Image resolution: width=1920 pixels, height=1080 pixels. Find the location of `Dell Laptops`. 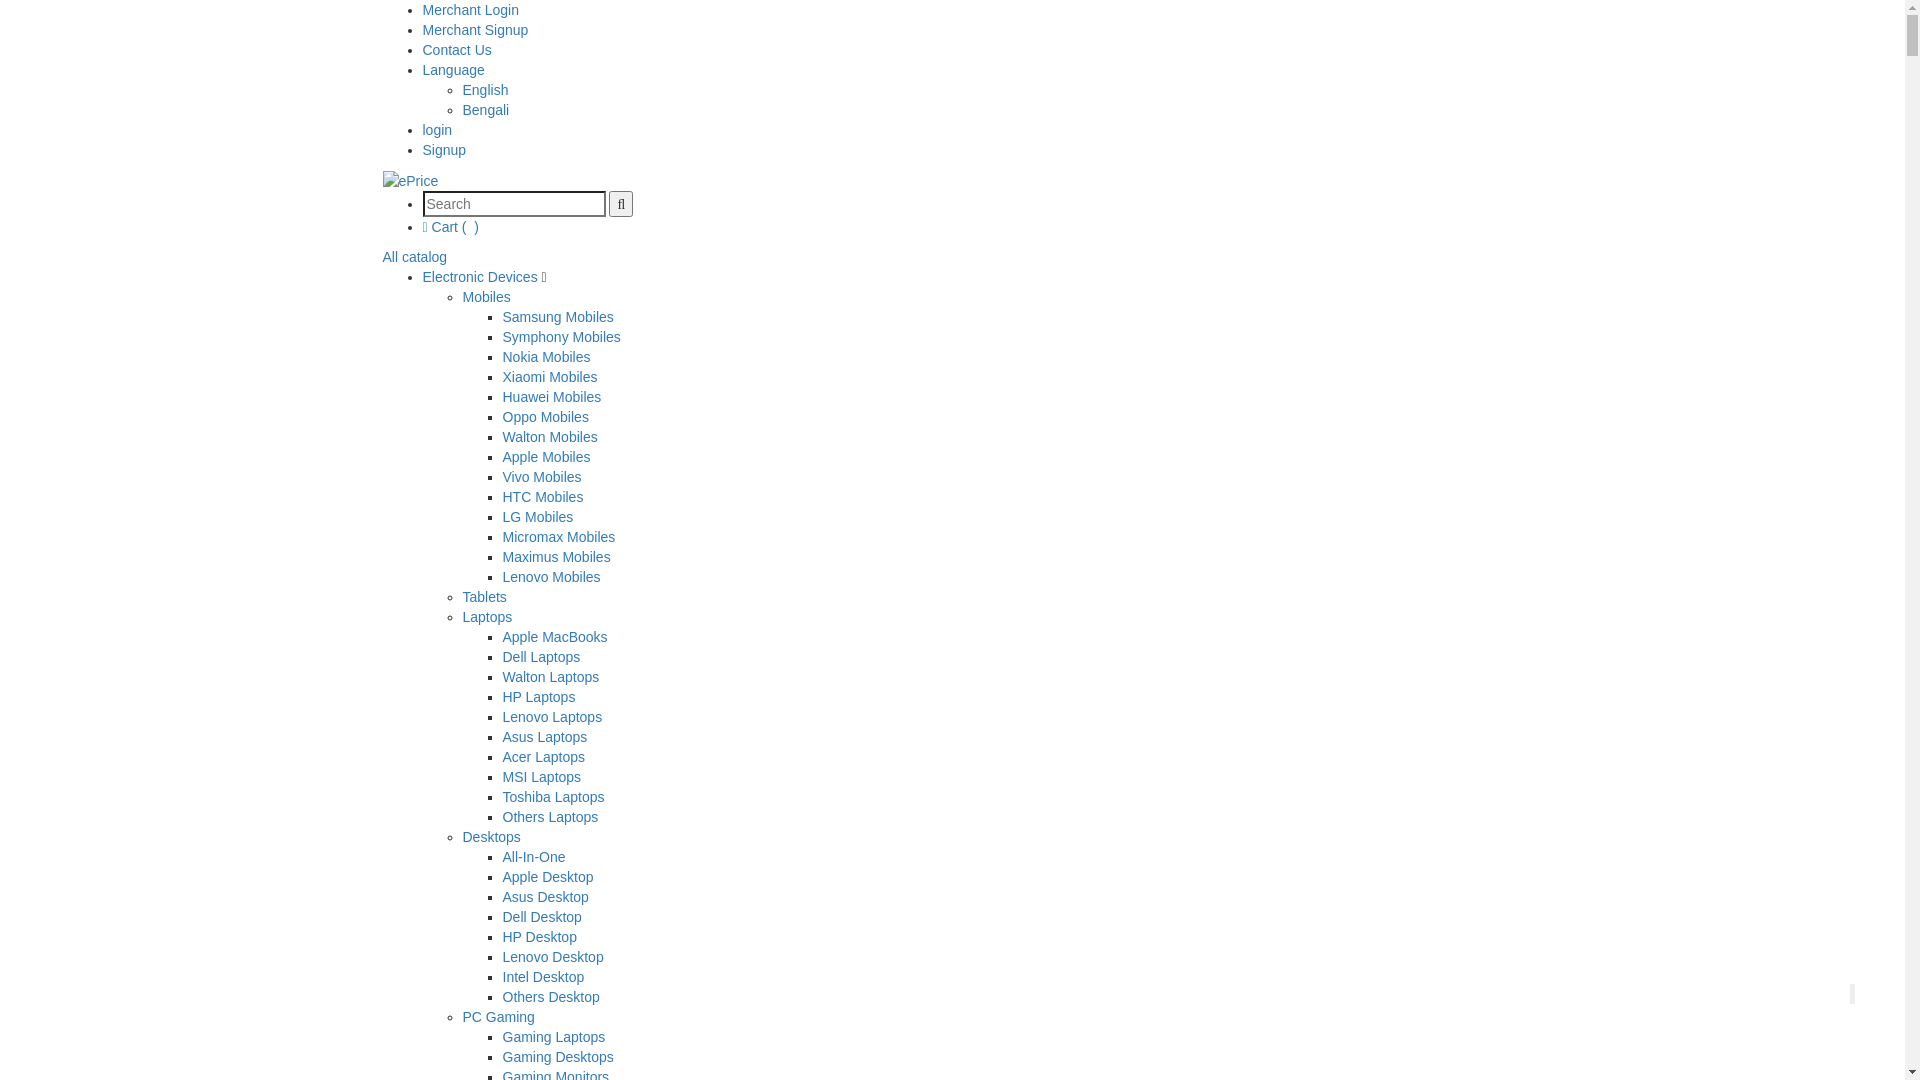

Dell Laptops is located at coordinates (541, 657).